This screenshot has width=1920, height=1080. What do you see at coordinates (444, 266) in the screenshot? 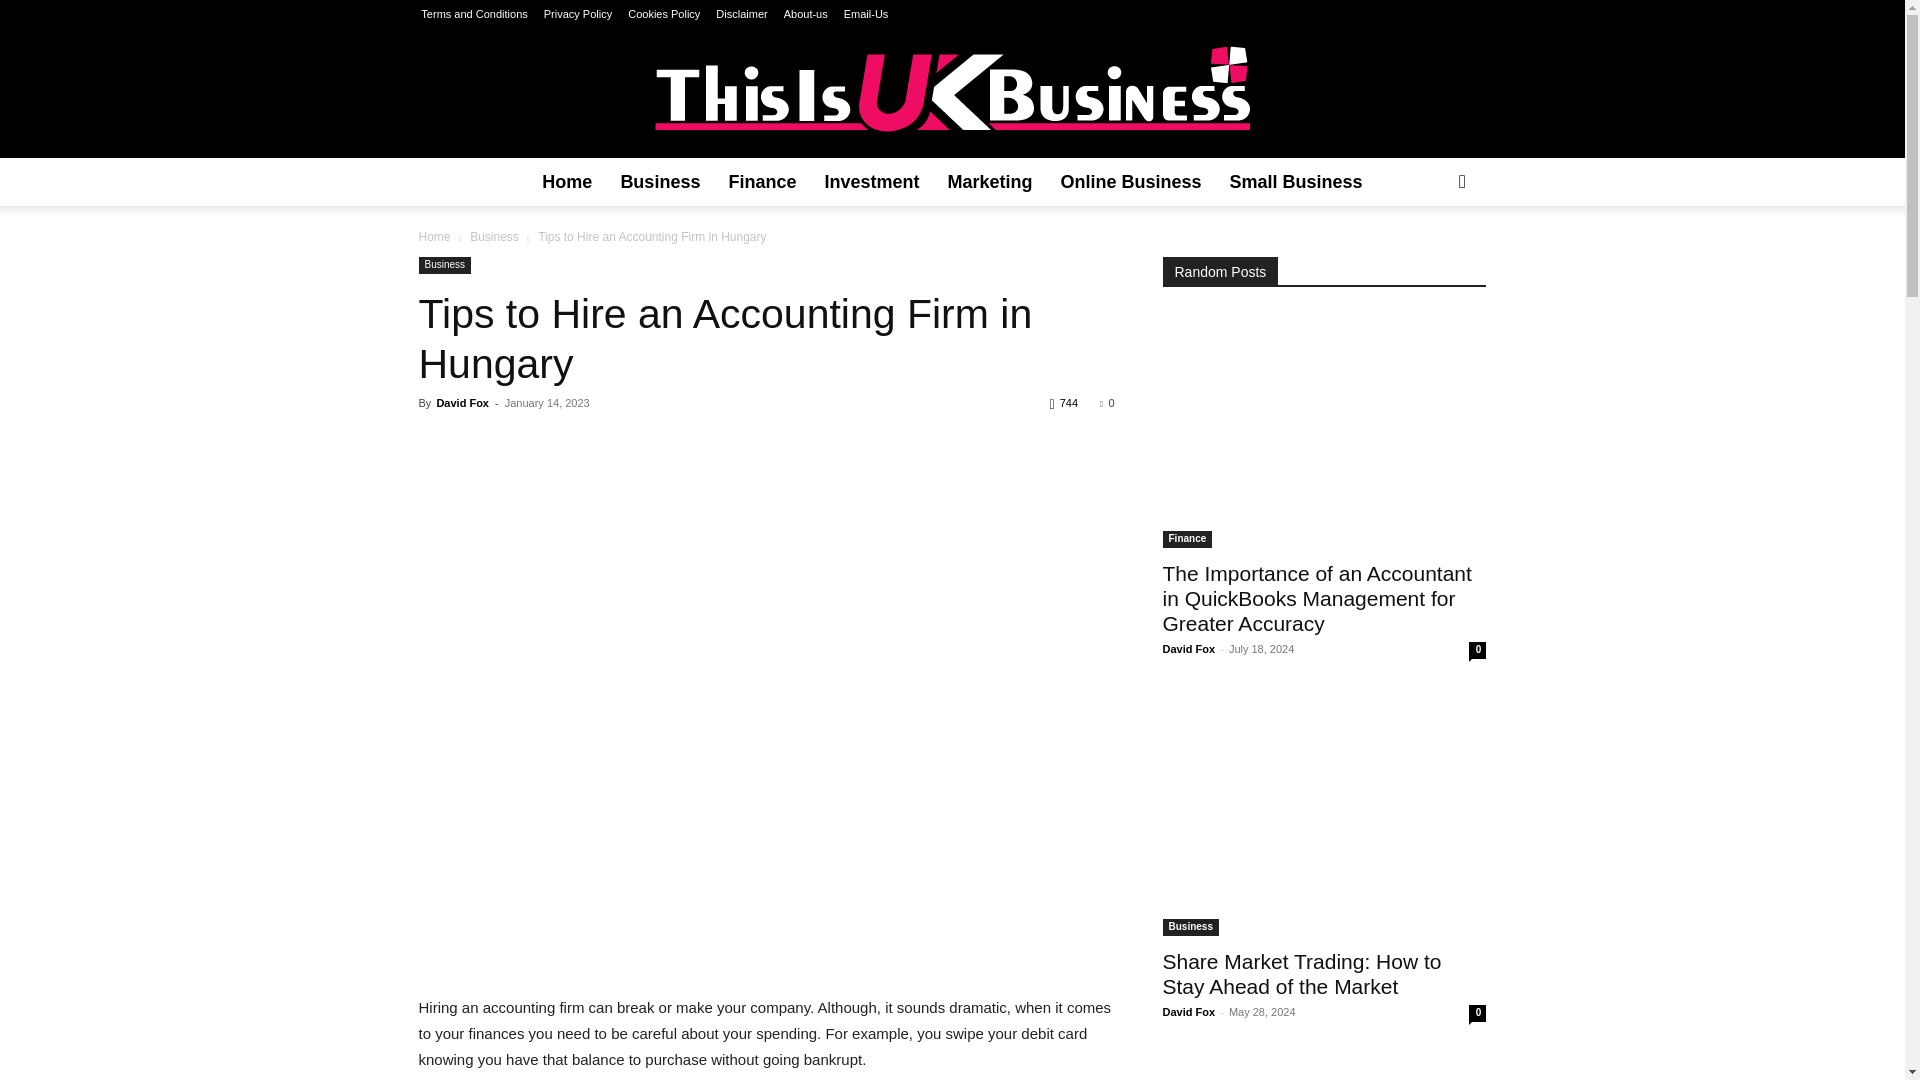
I see `Business` at bounding box center [444, 266].